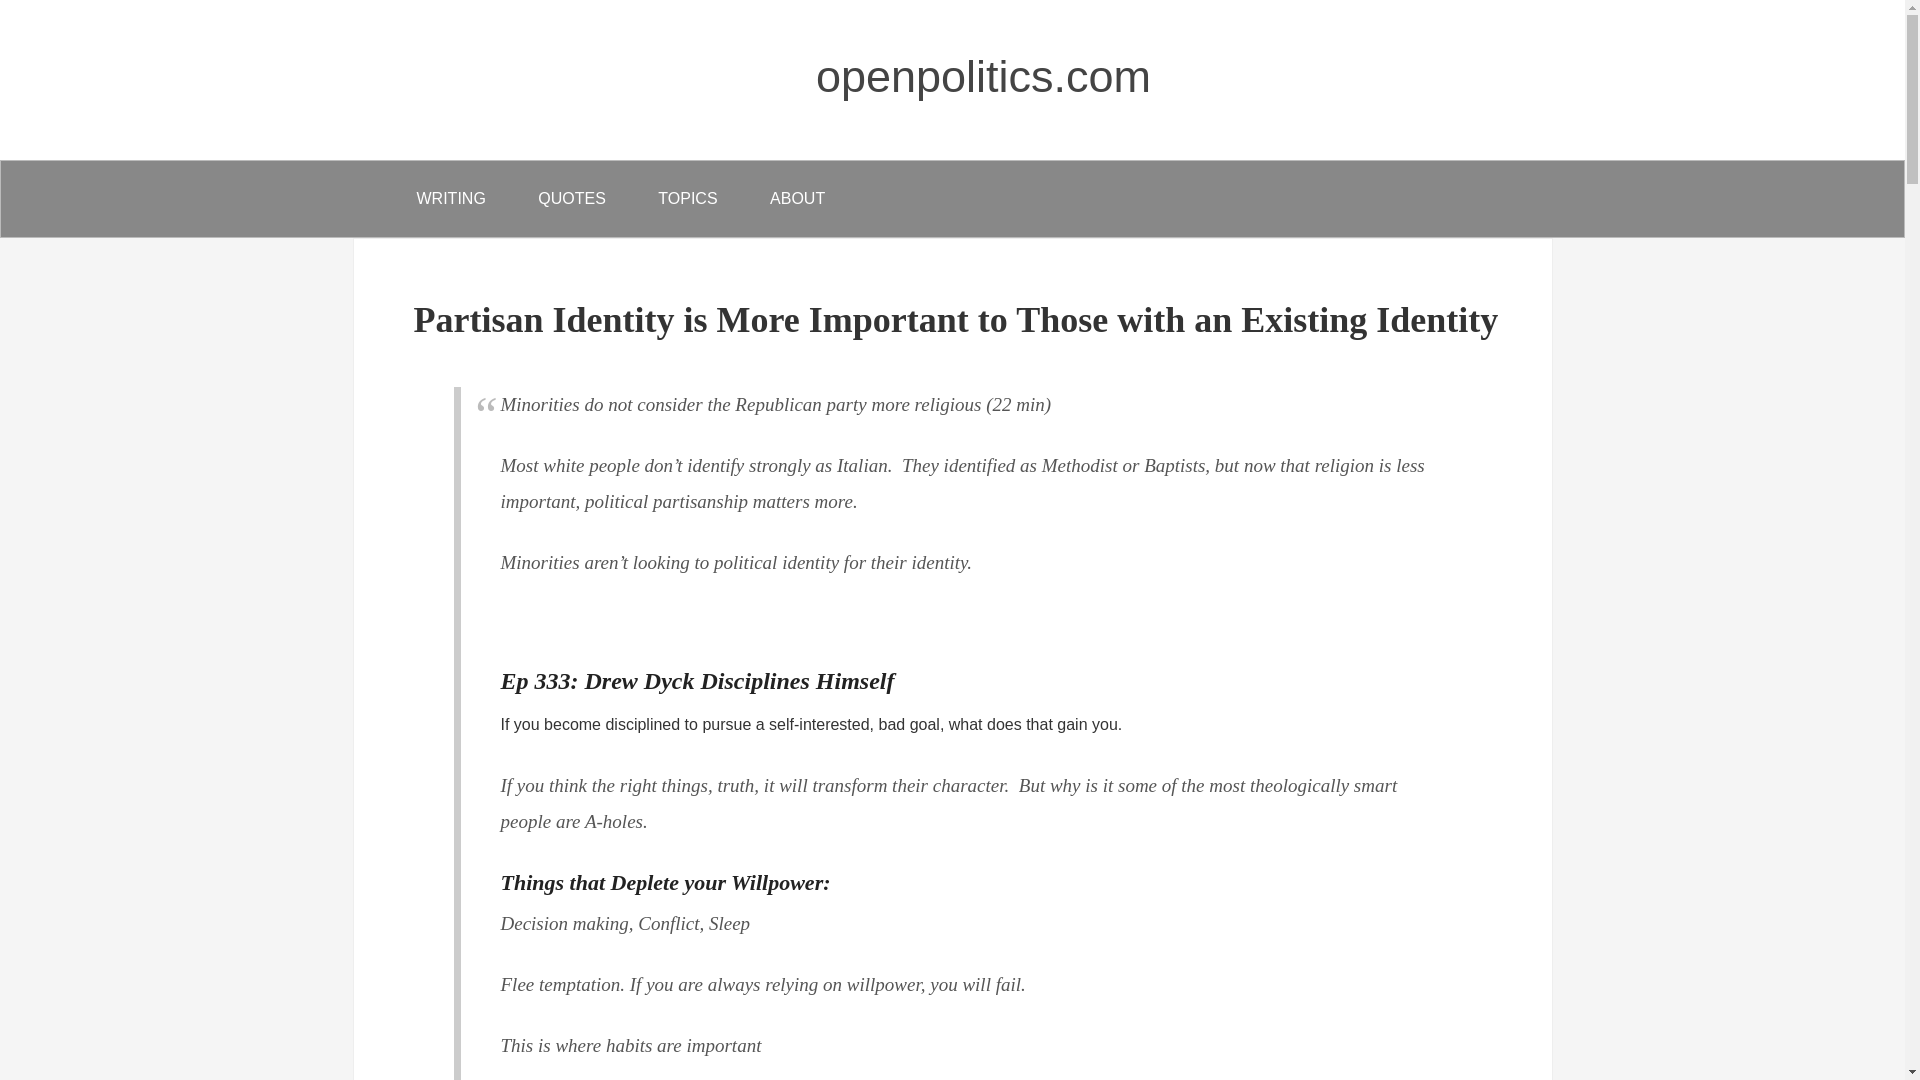 Image resolution: width=1920 pixels, height=1080 pixels. What do you see at coordinates (450, 198) in the screenshot?
I see `WRITING` at bounding box center [450, 198].